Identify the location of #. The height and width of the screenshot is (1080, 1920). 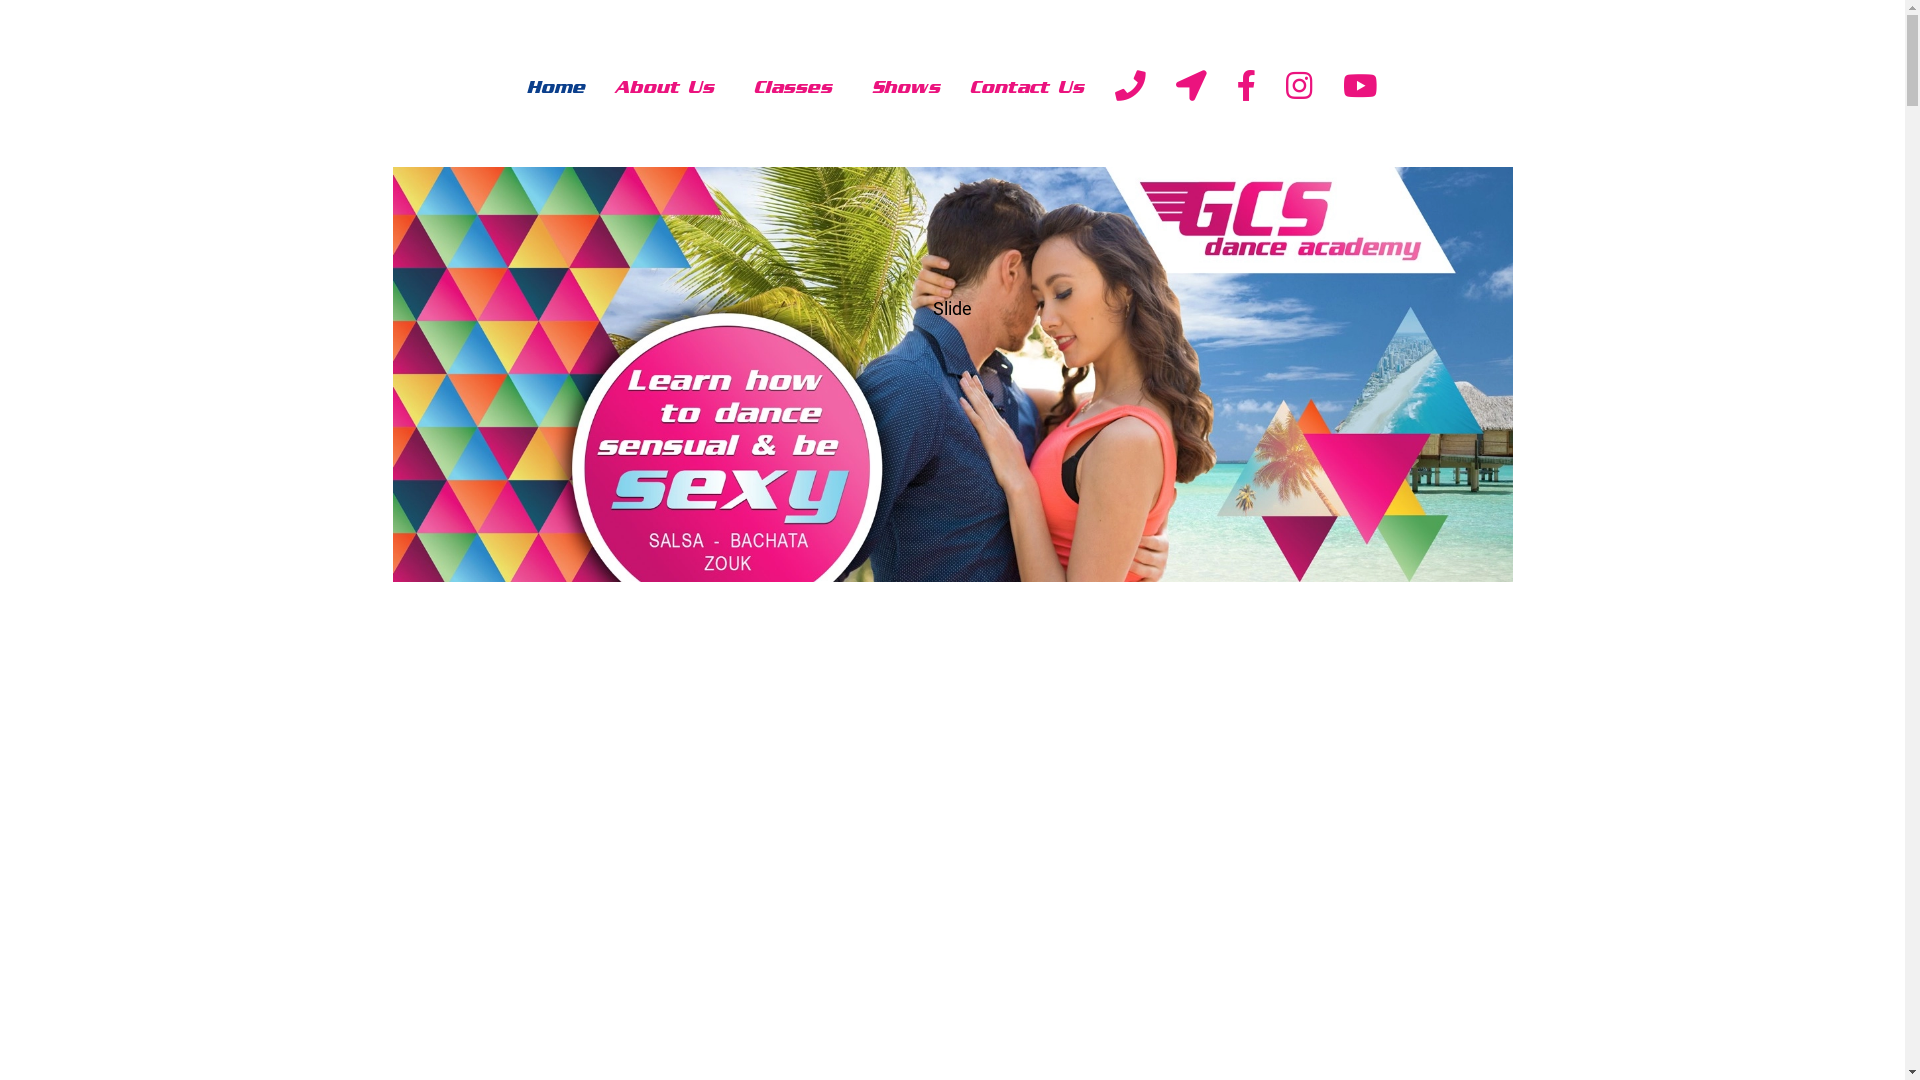
(1360, 90).